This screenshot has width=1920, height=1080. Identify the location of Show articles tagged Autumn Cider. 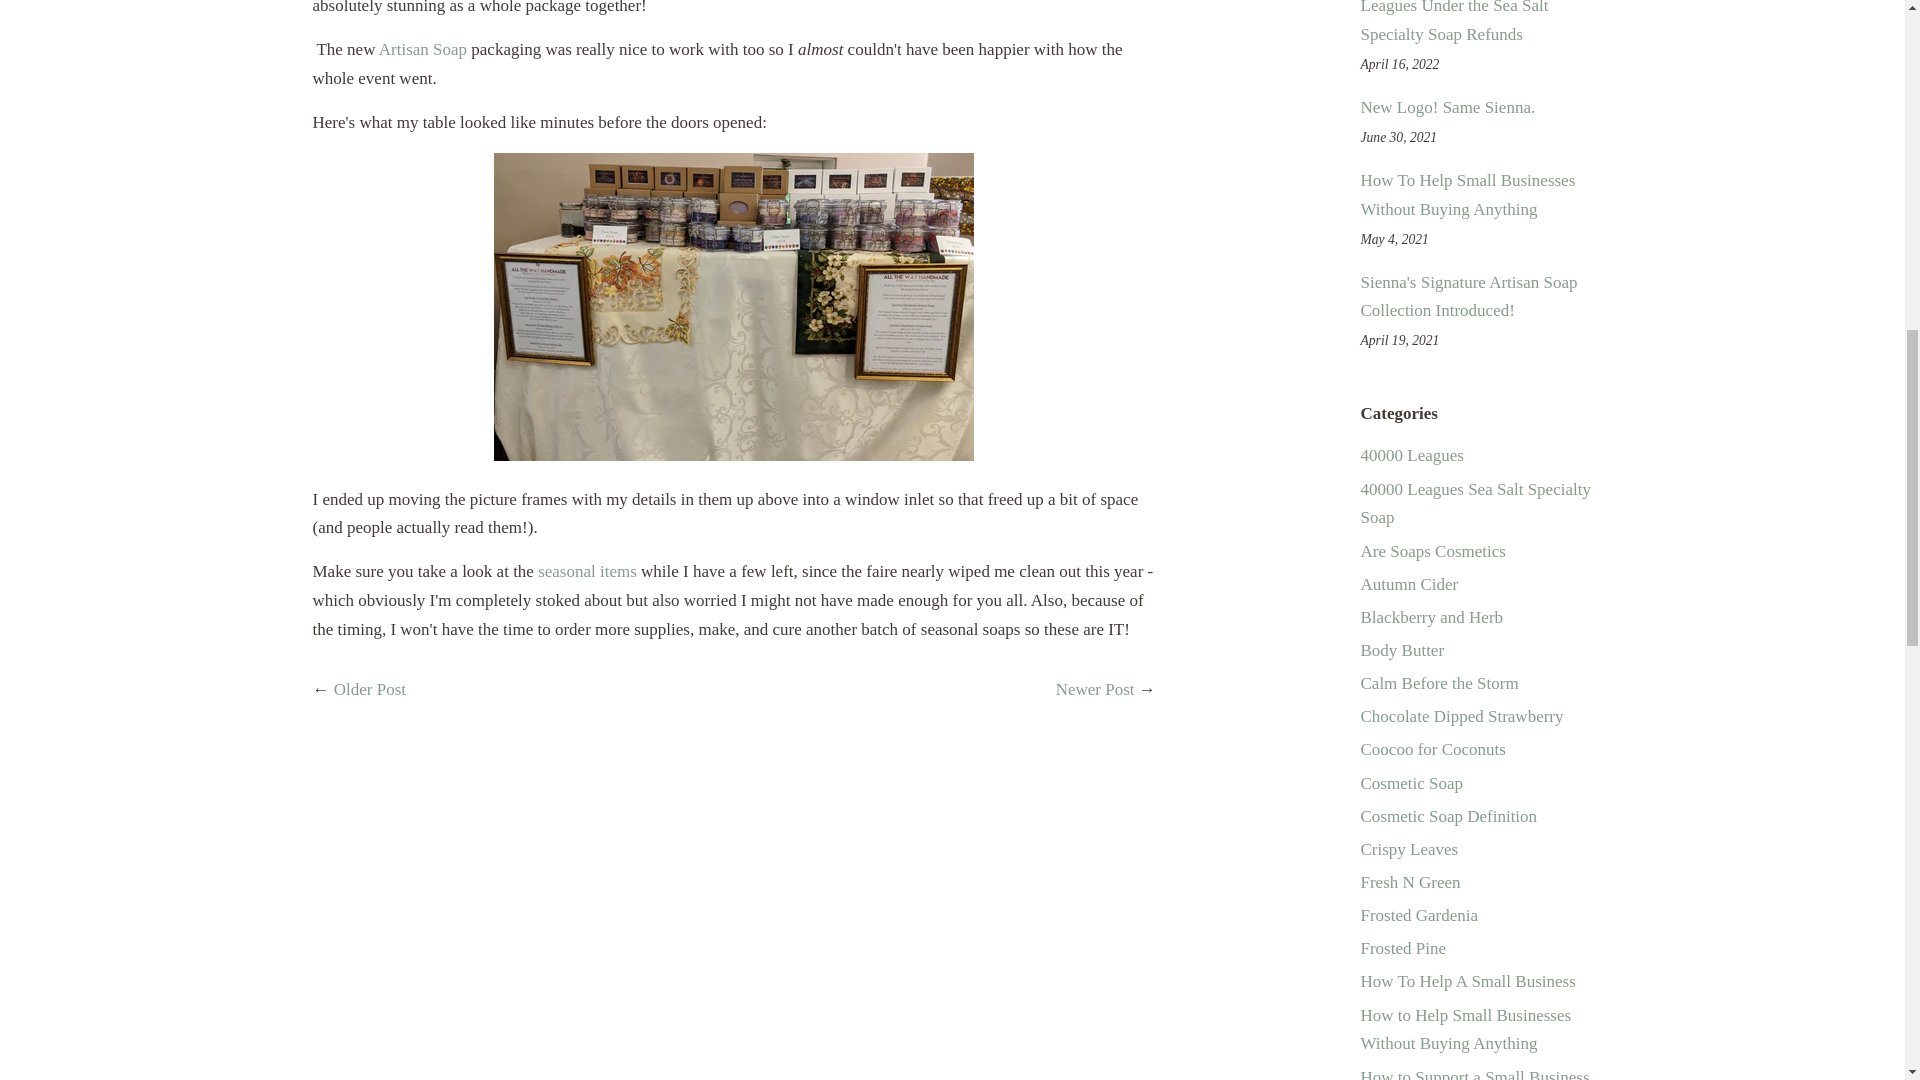
(1408, 584).